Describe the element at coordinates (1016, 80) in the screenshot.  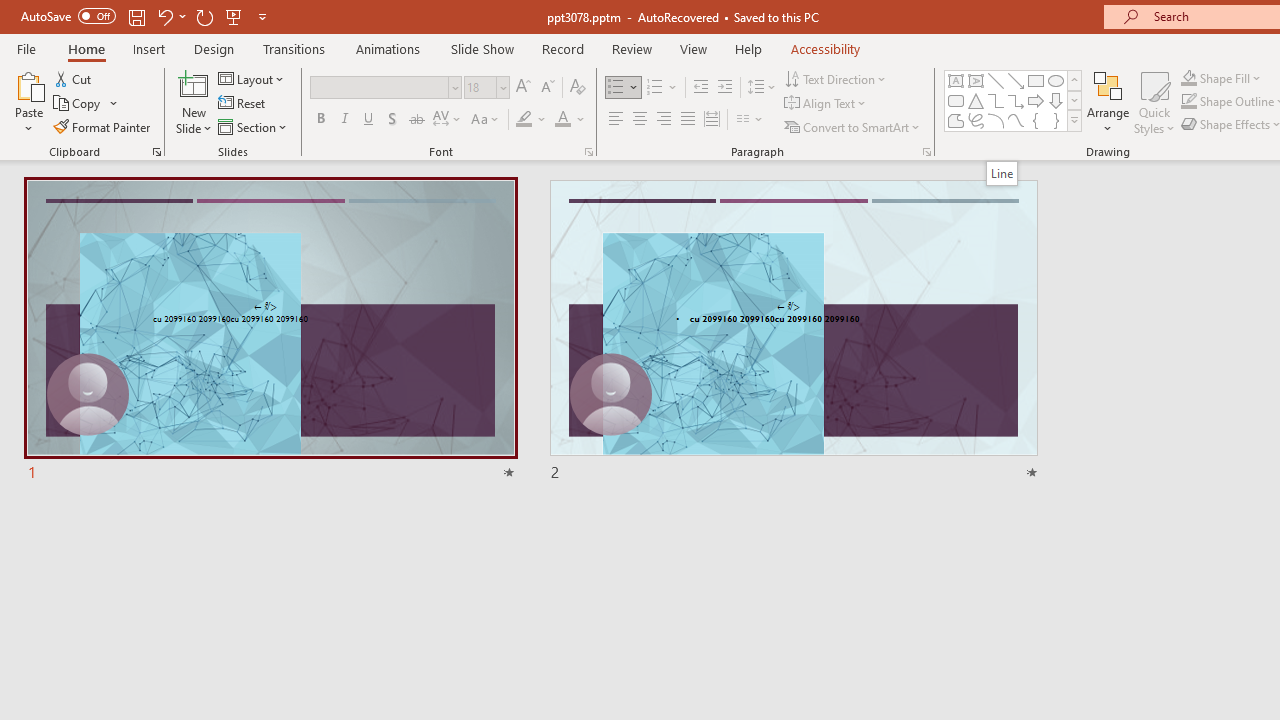
I see `Line Arrow` at that location.